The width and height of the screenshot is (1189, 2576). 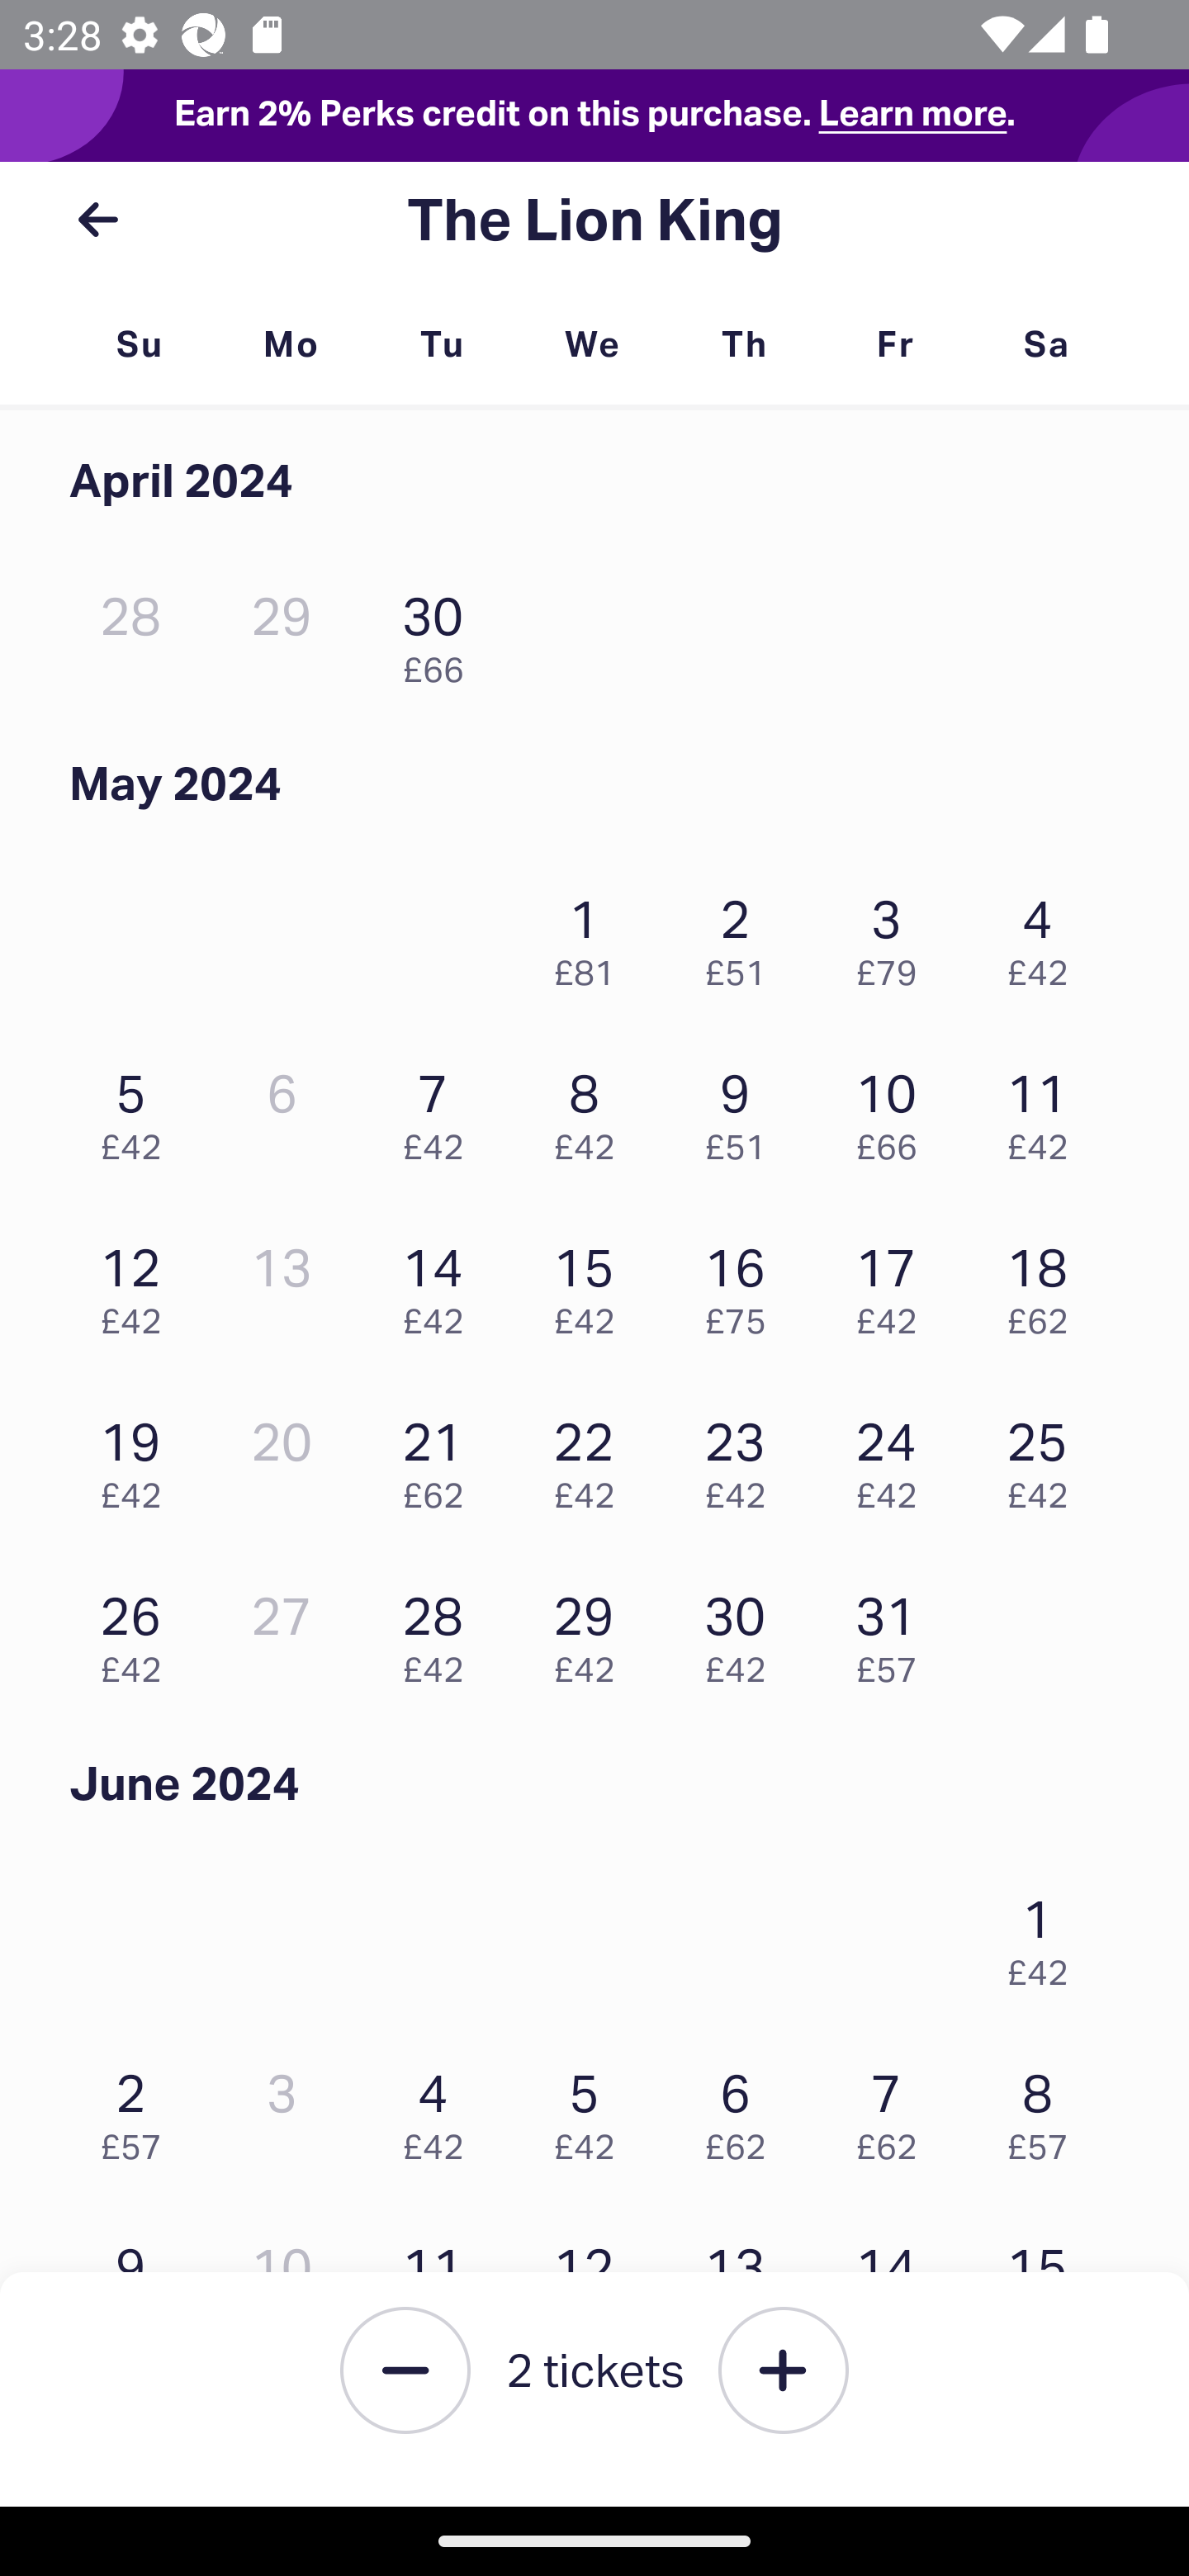 What do you see at coordinates (593, 1456) in the screenshot?
I see `22 £42` at bounding box center [593, 1456].